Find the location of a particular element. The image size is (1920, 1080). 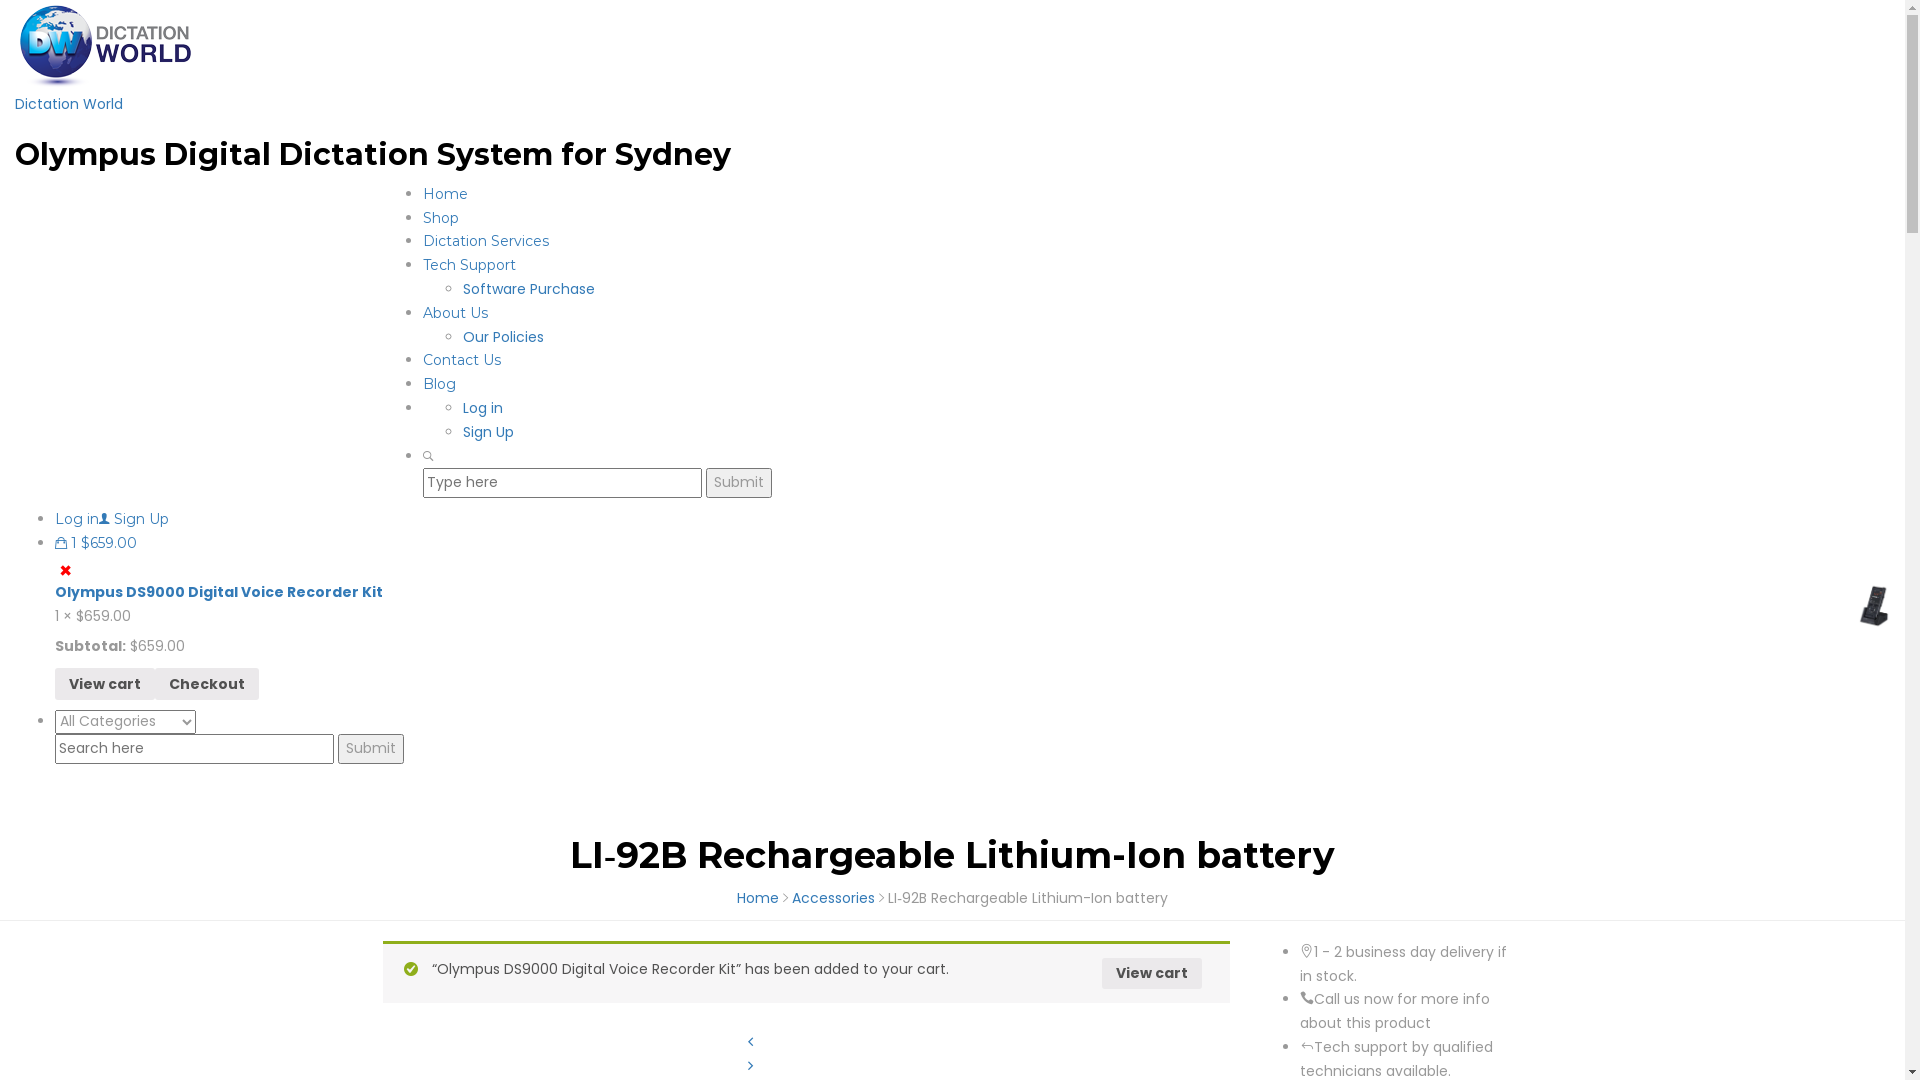

Dictation World is located at coordinates (68, 104).